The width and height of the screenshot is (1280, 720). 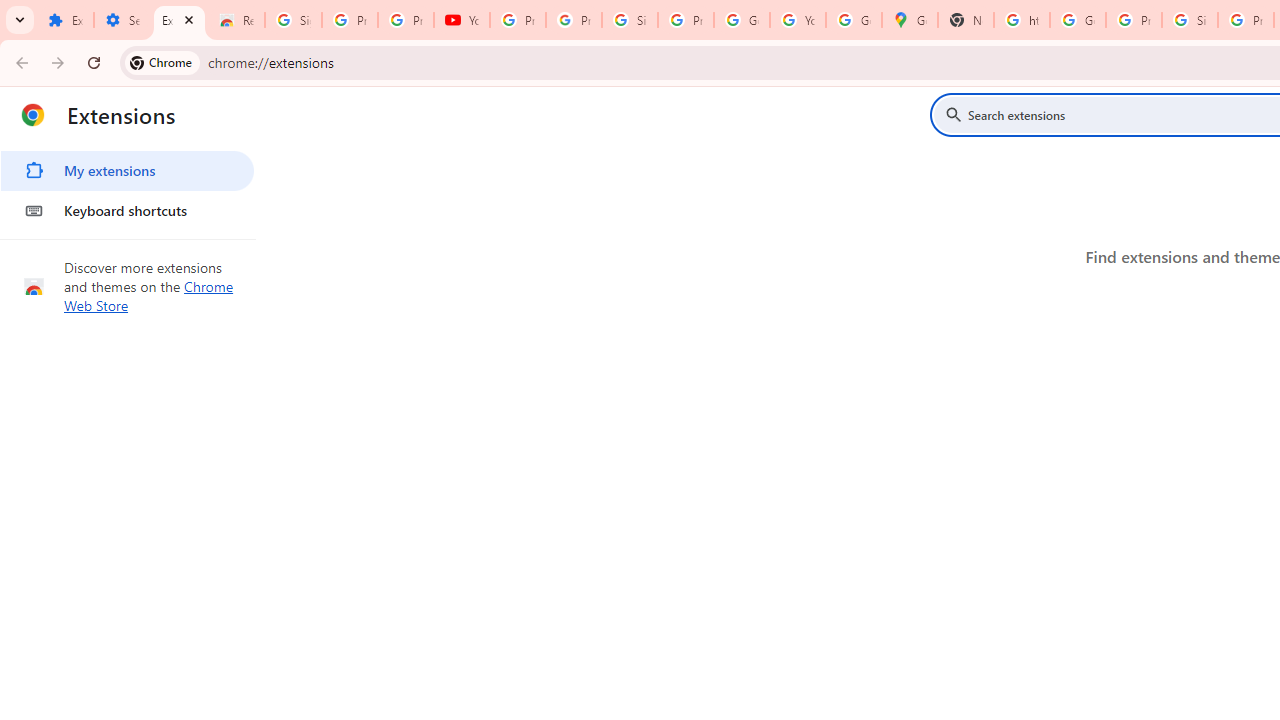 I want to click on Reviews: Helix Fruit Jump Arcade Game, so click(x=236, y=20).